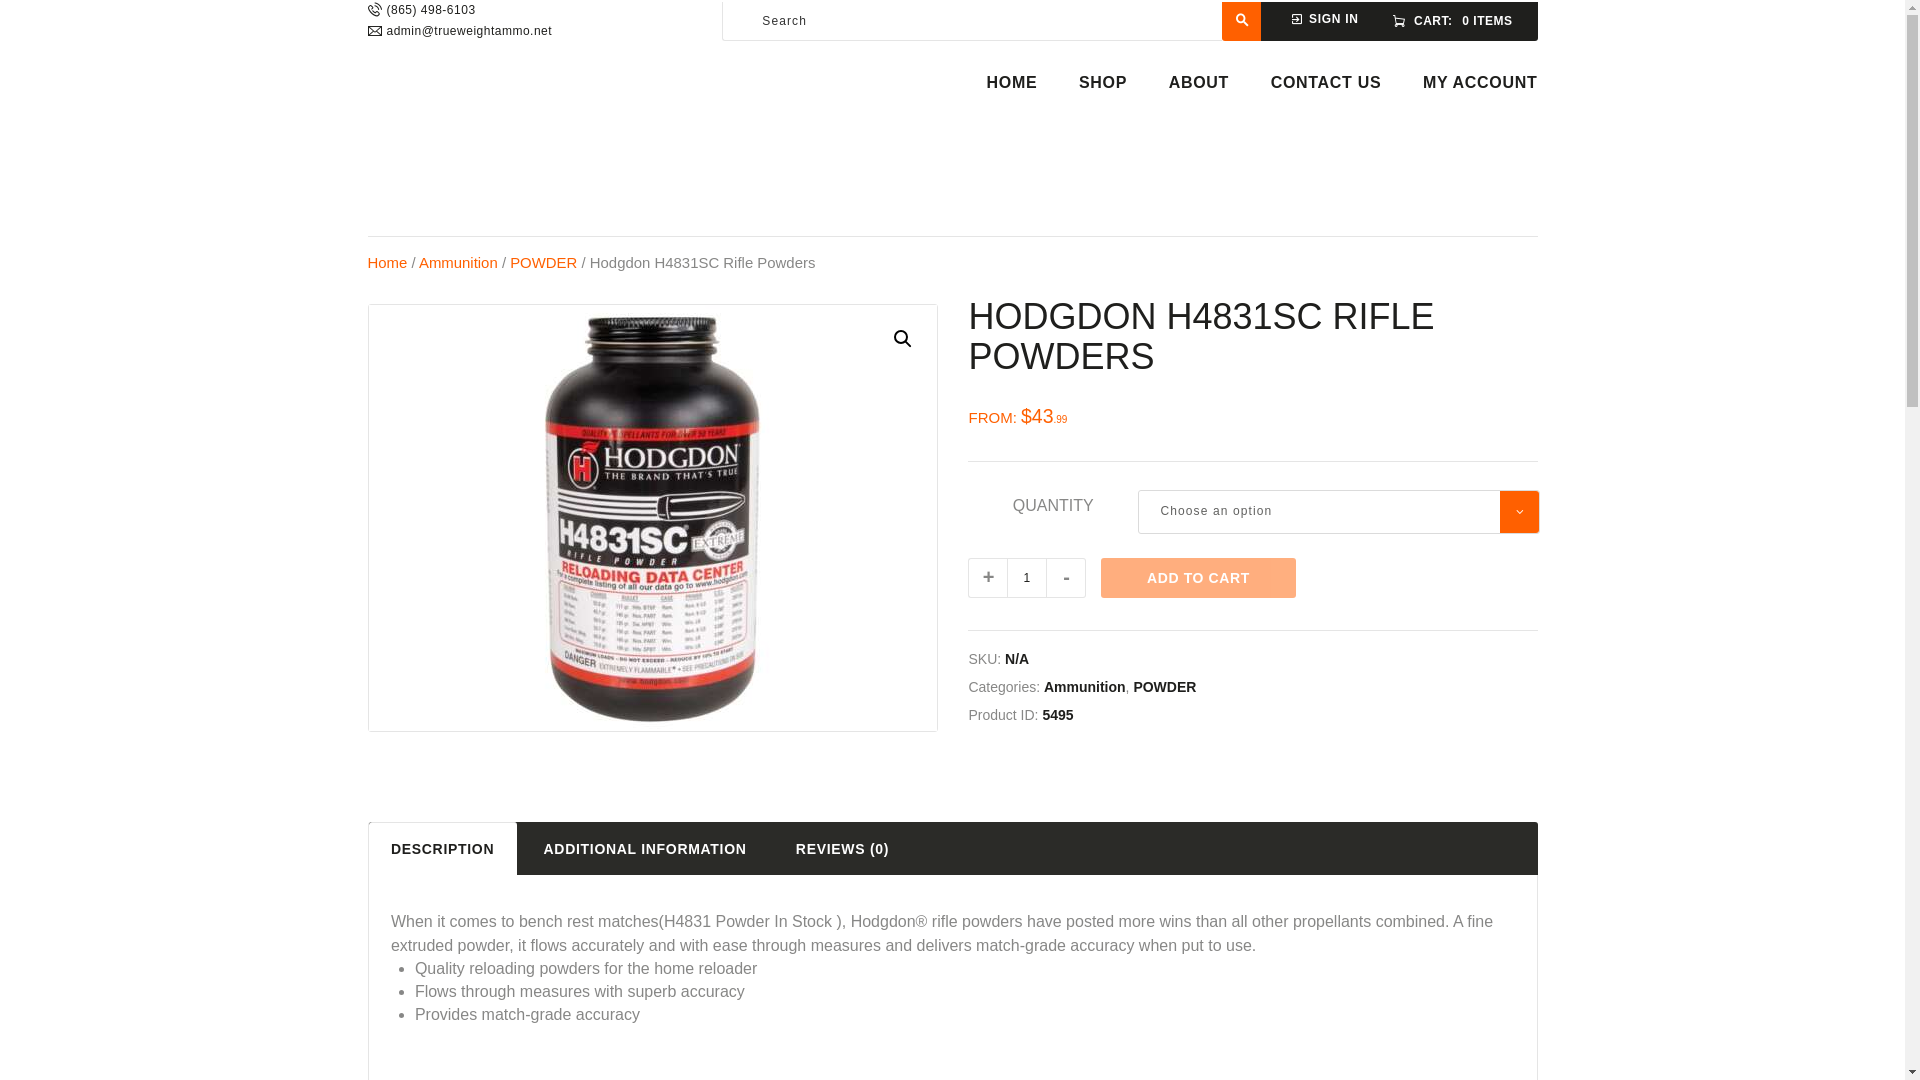 This screenshot has width=1920, height=1080. I want to click on SIGN IN, so click(1324, 18).